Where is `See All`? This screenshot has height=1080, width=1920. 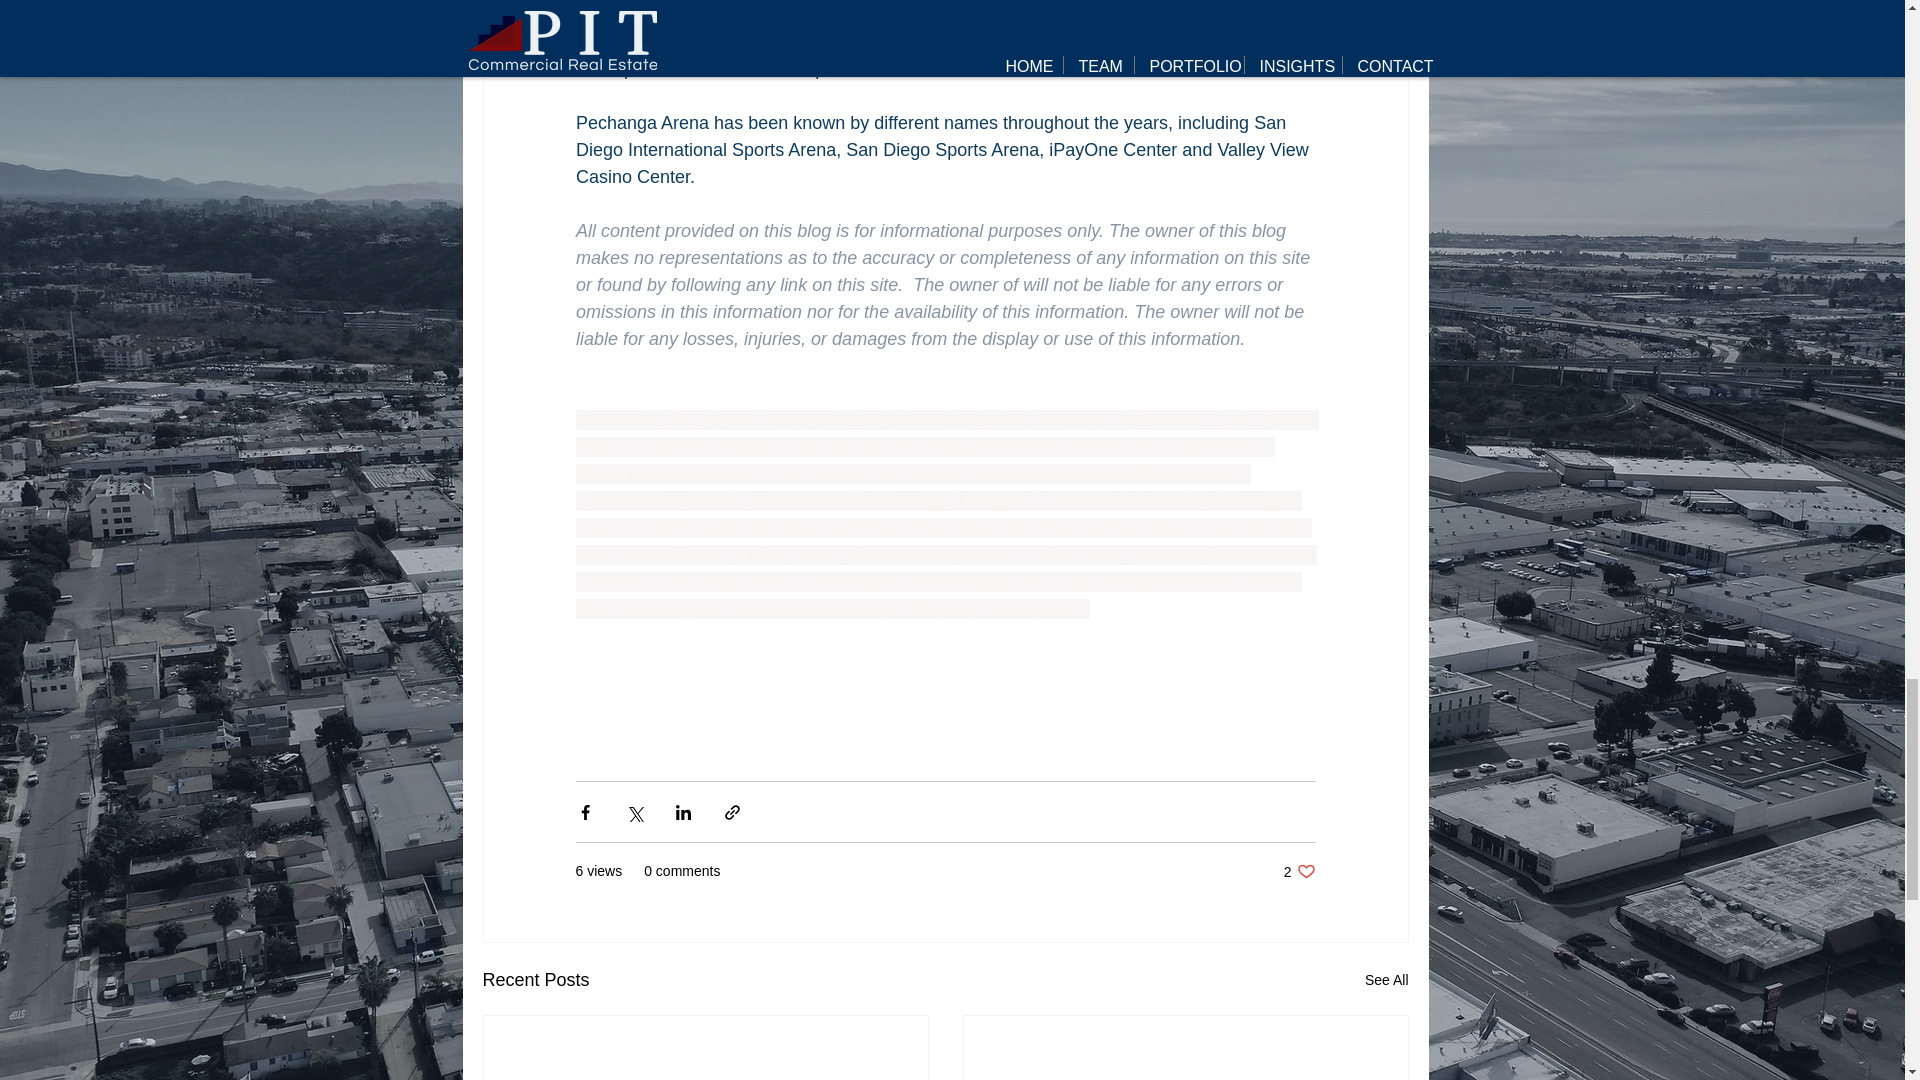 See All is located at coordinates (1387, 980).